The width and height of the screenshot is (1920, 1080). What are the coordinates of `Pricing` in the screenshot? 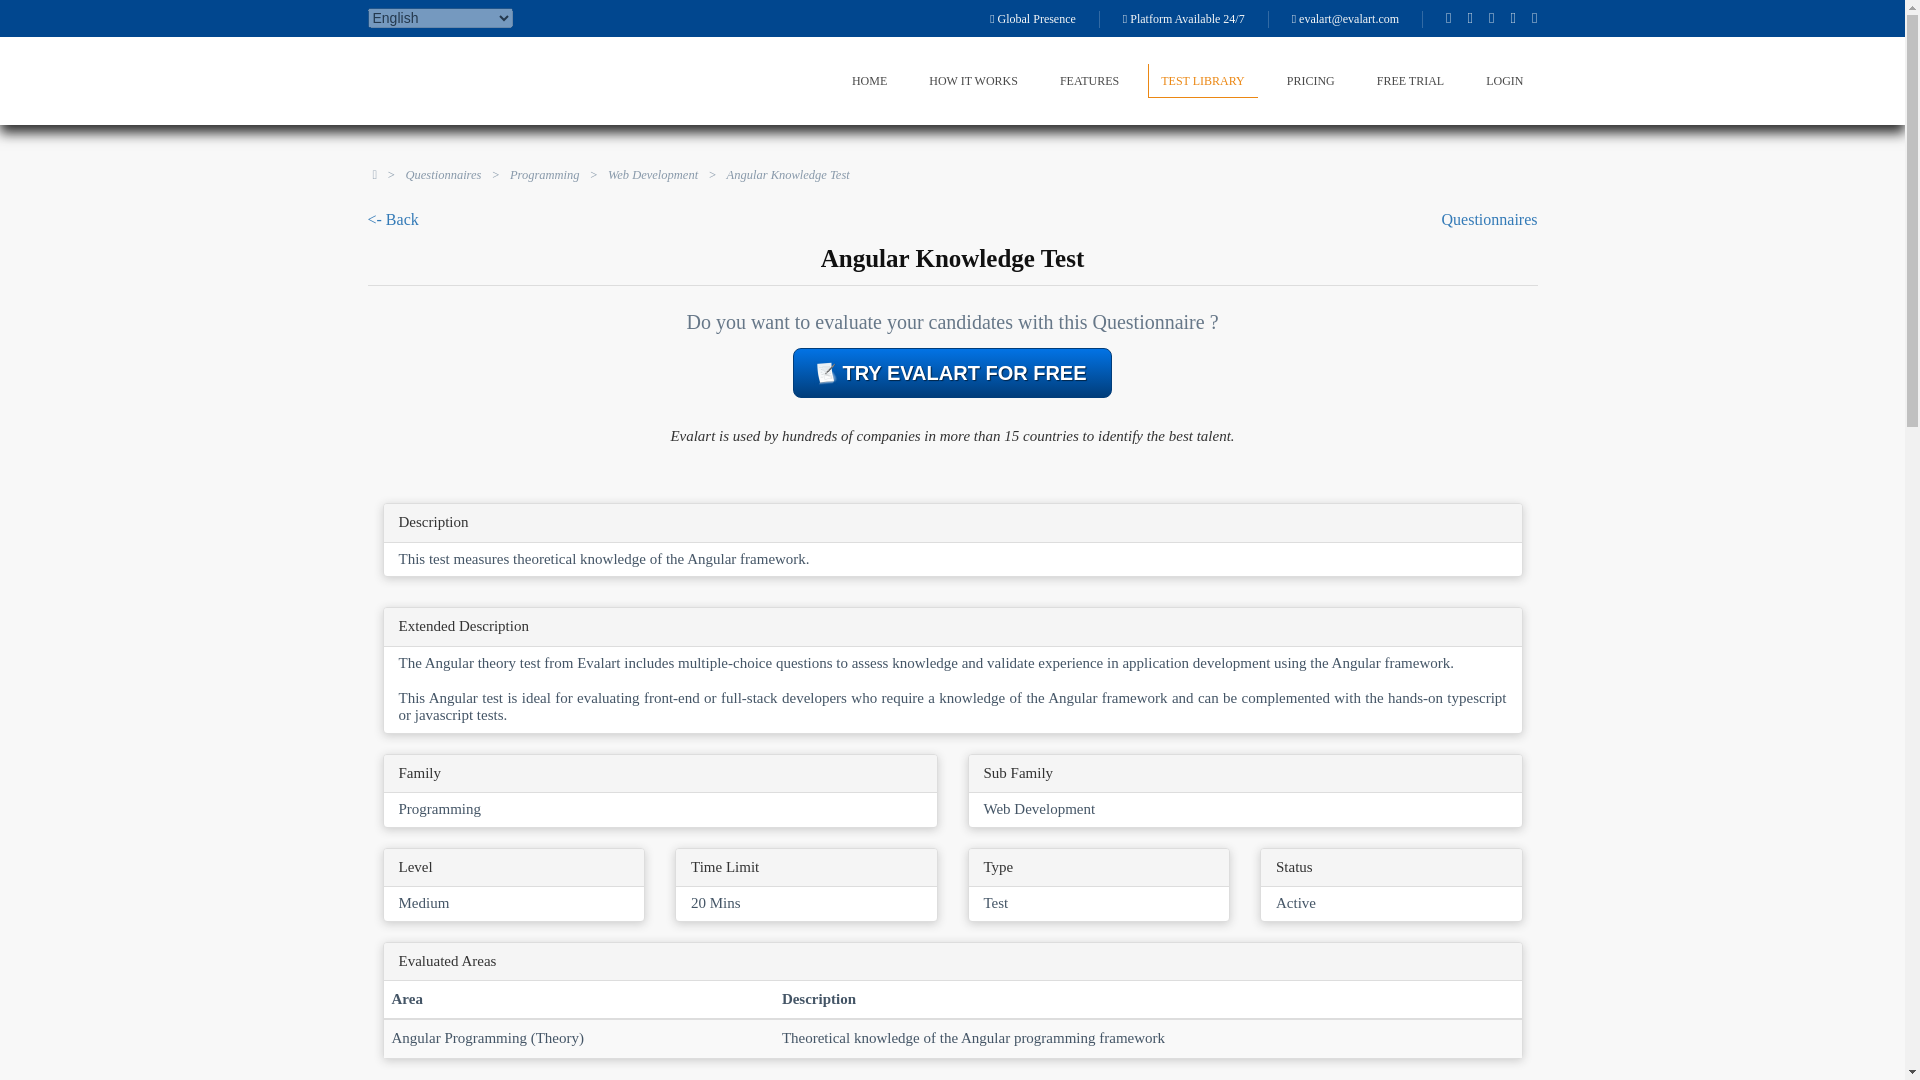 It's located at (1310, 80).